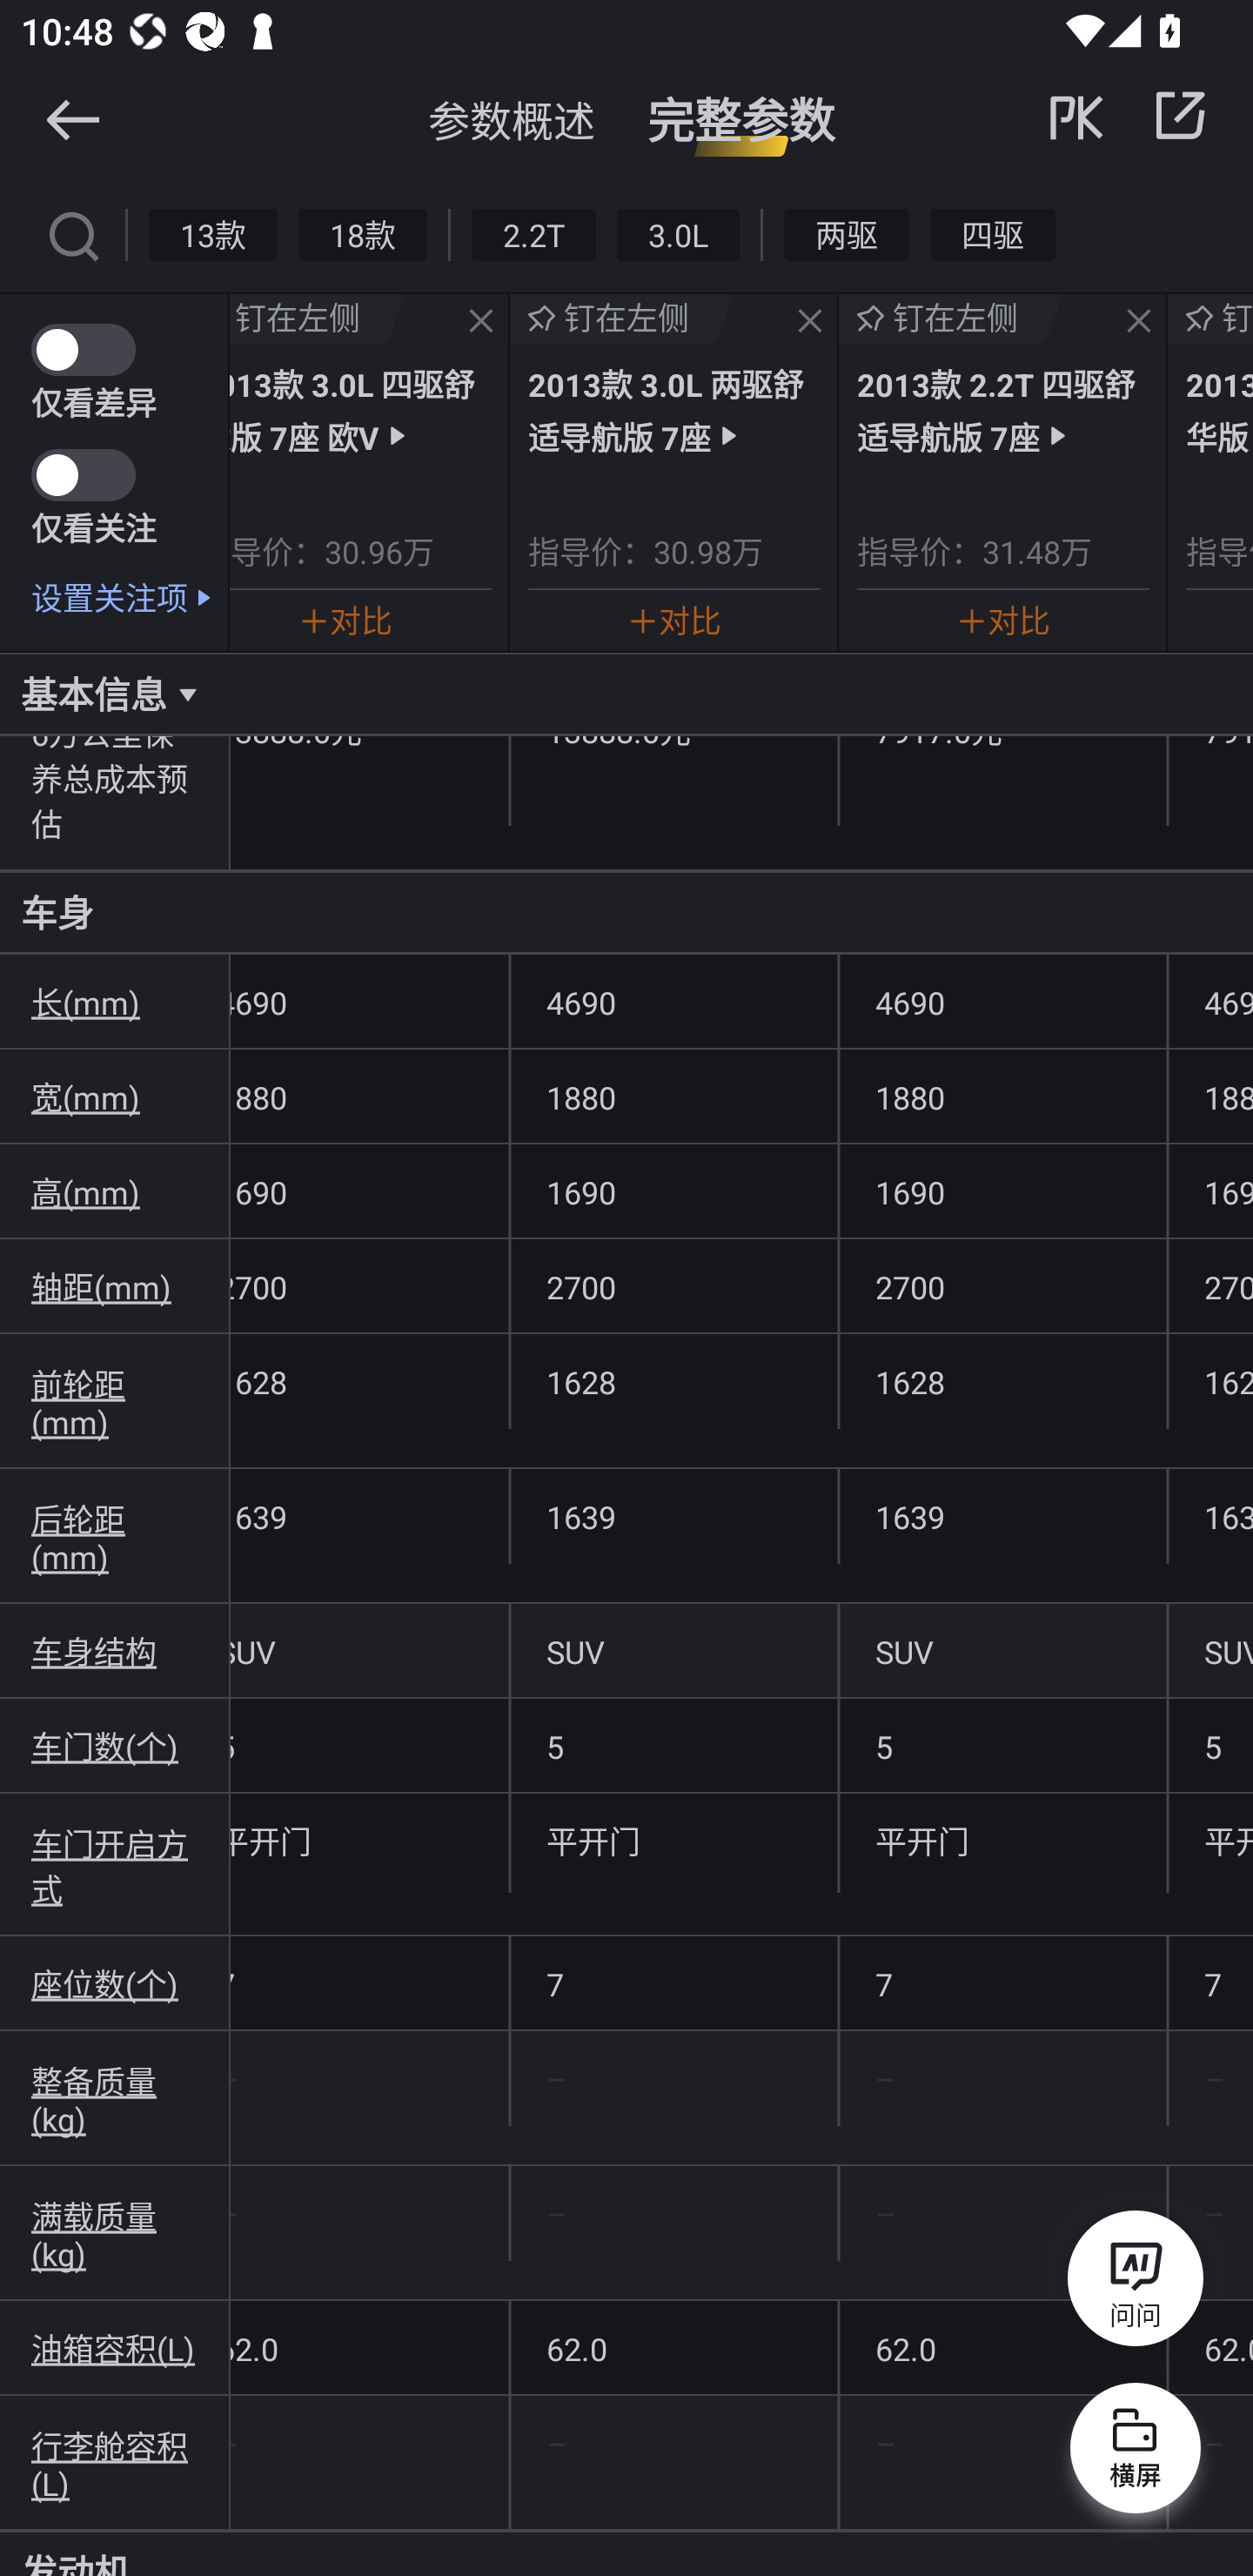  What do you see at coordinates (1002, 1191) in the screenshot?
I see `1690` at bounding box center [1002, 1191].